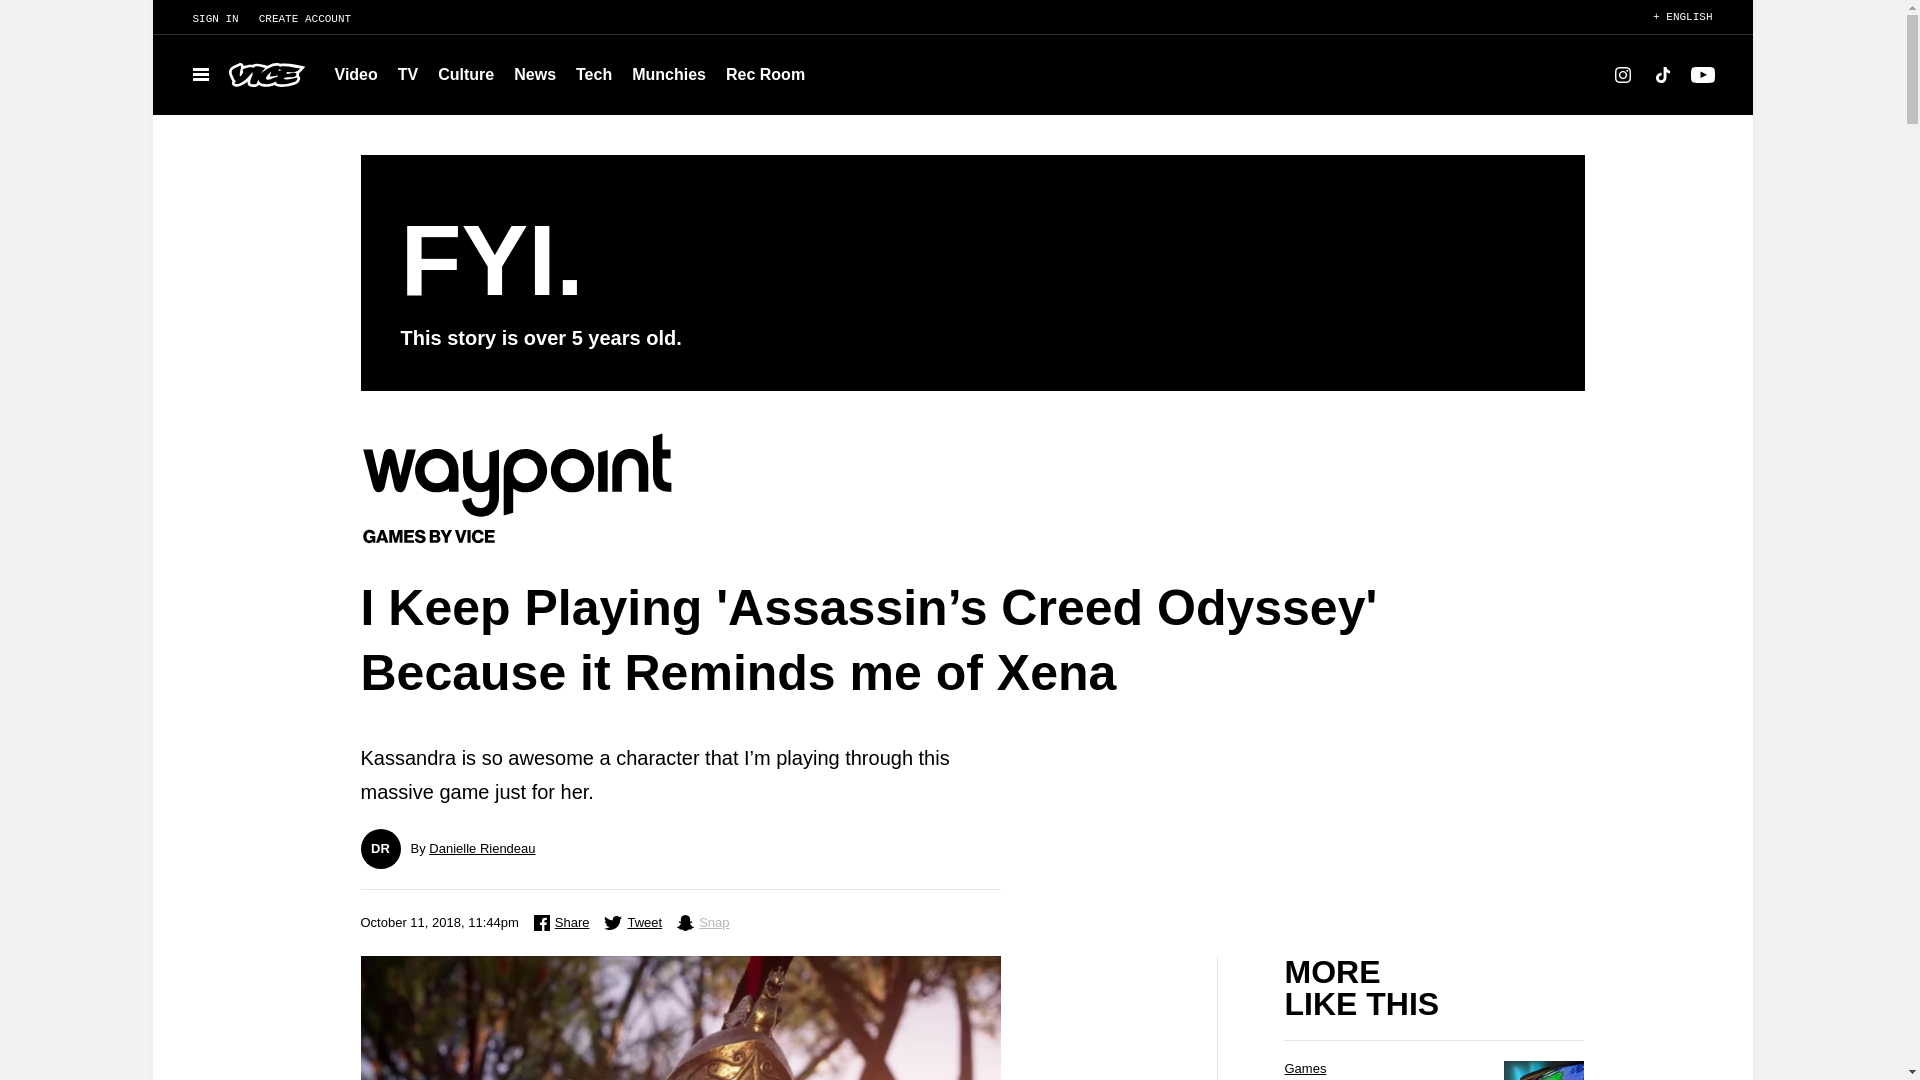 The width and height of the screenshot is (1920, 1080). What do you see at coordinates (703, 923) in the screenshot?
I see `Share on Snapchat` at bounding box center [703, 923].